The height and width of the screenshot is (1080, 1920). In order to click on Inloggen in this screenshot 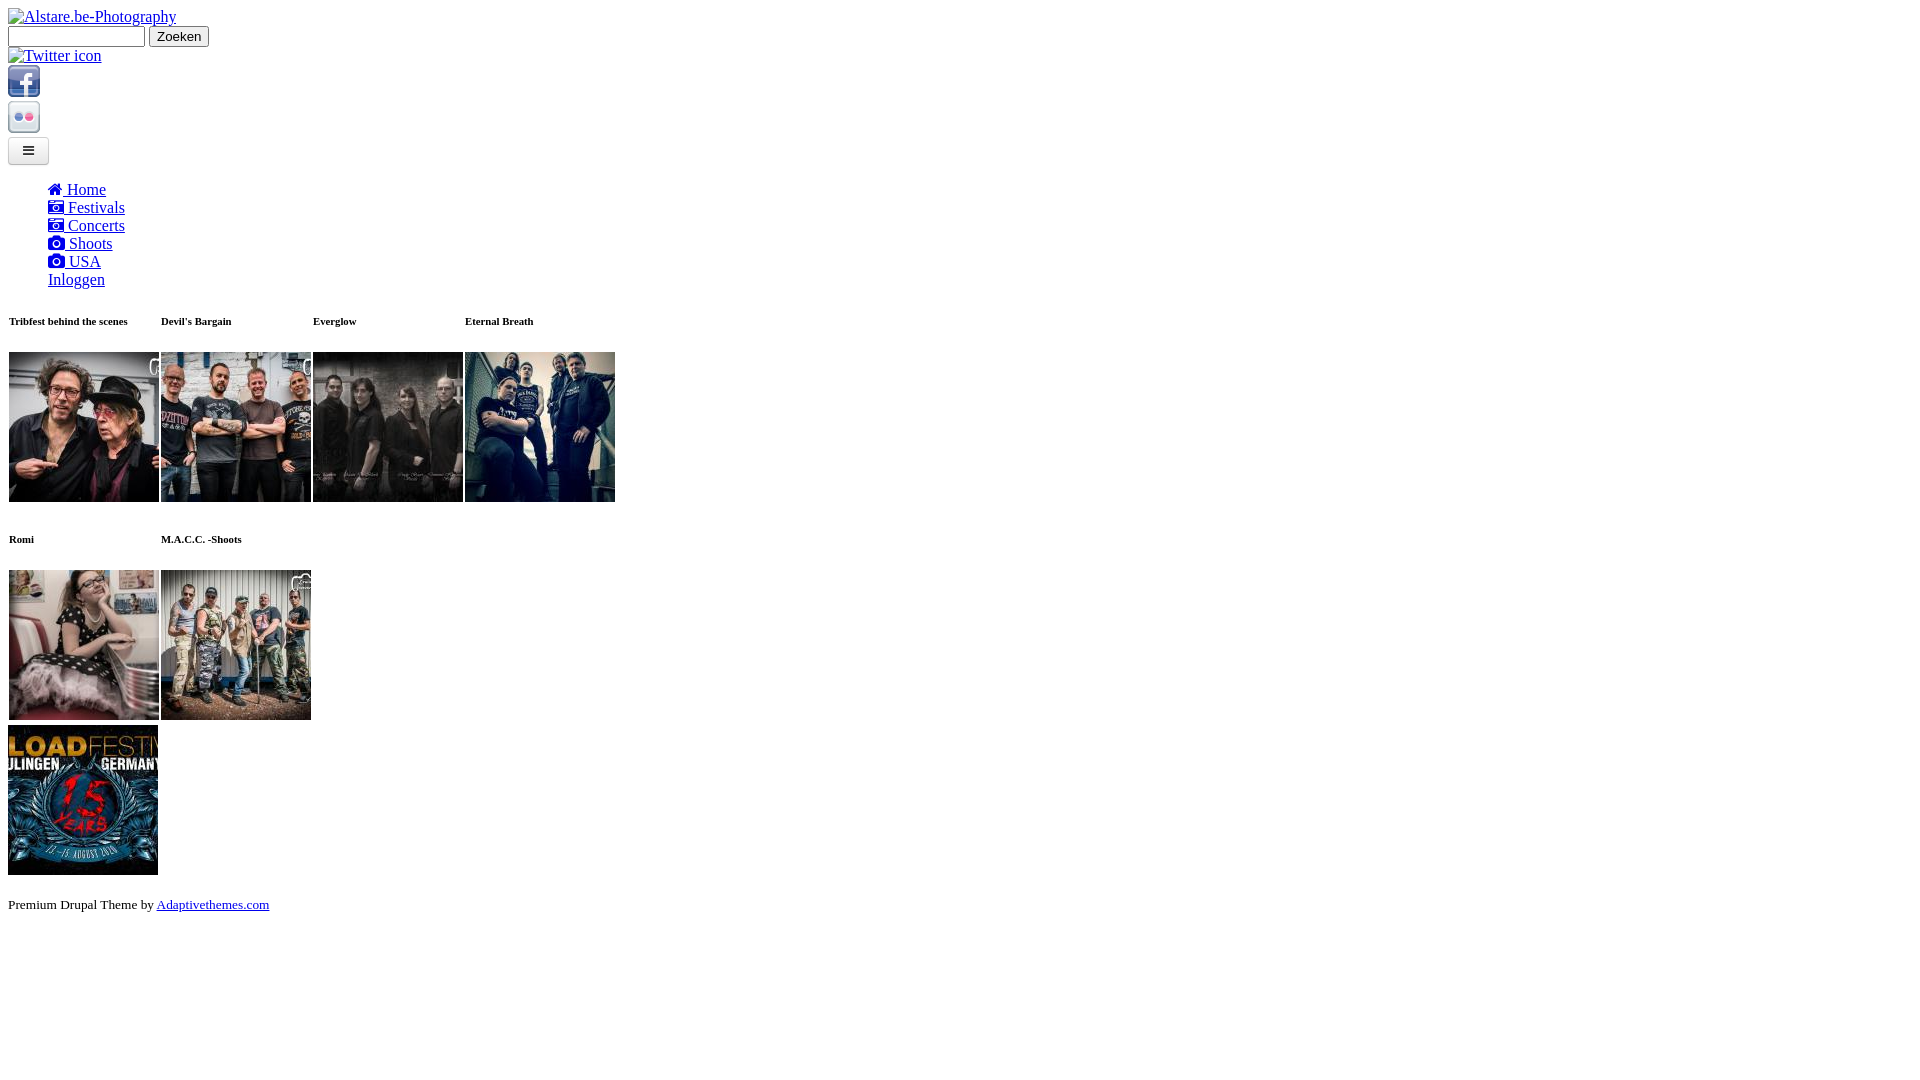, I will do `click(980, 280)`.